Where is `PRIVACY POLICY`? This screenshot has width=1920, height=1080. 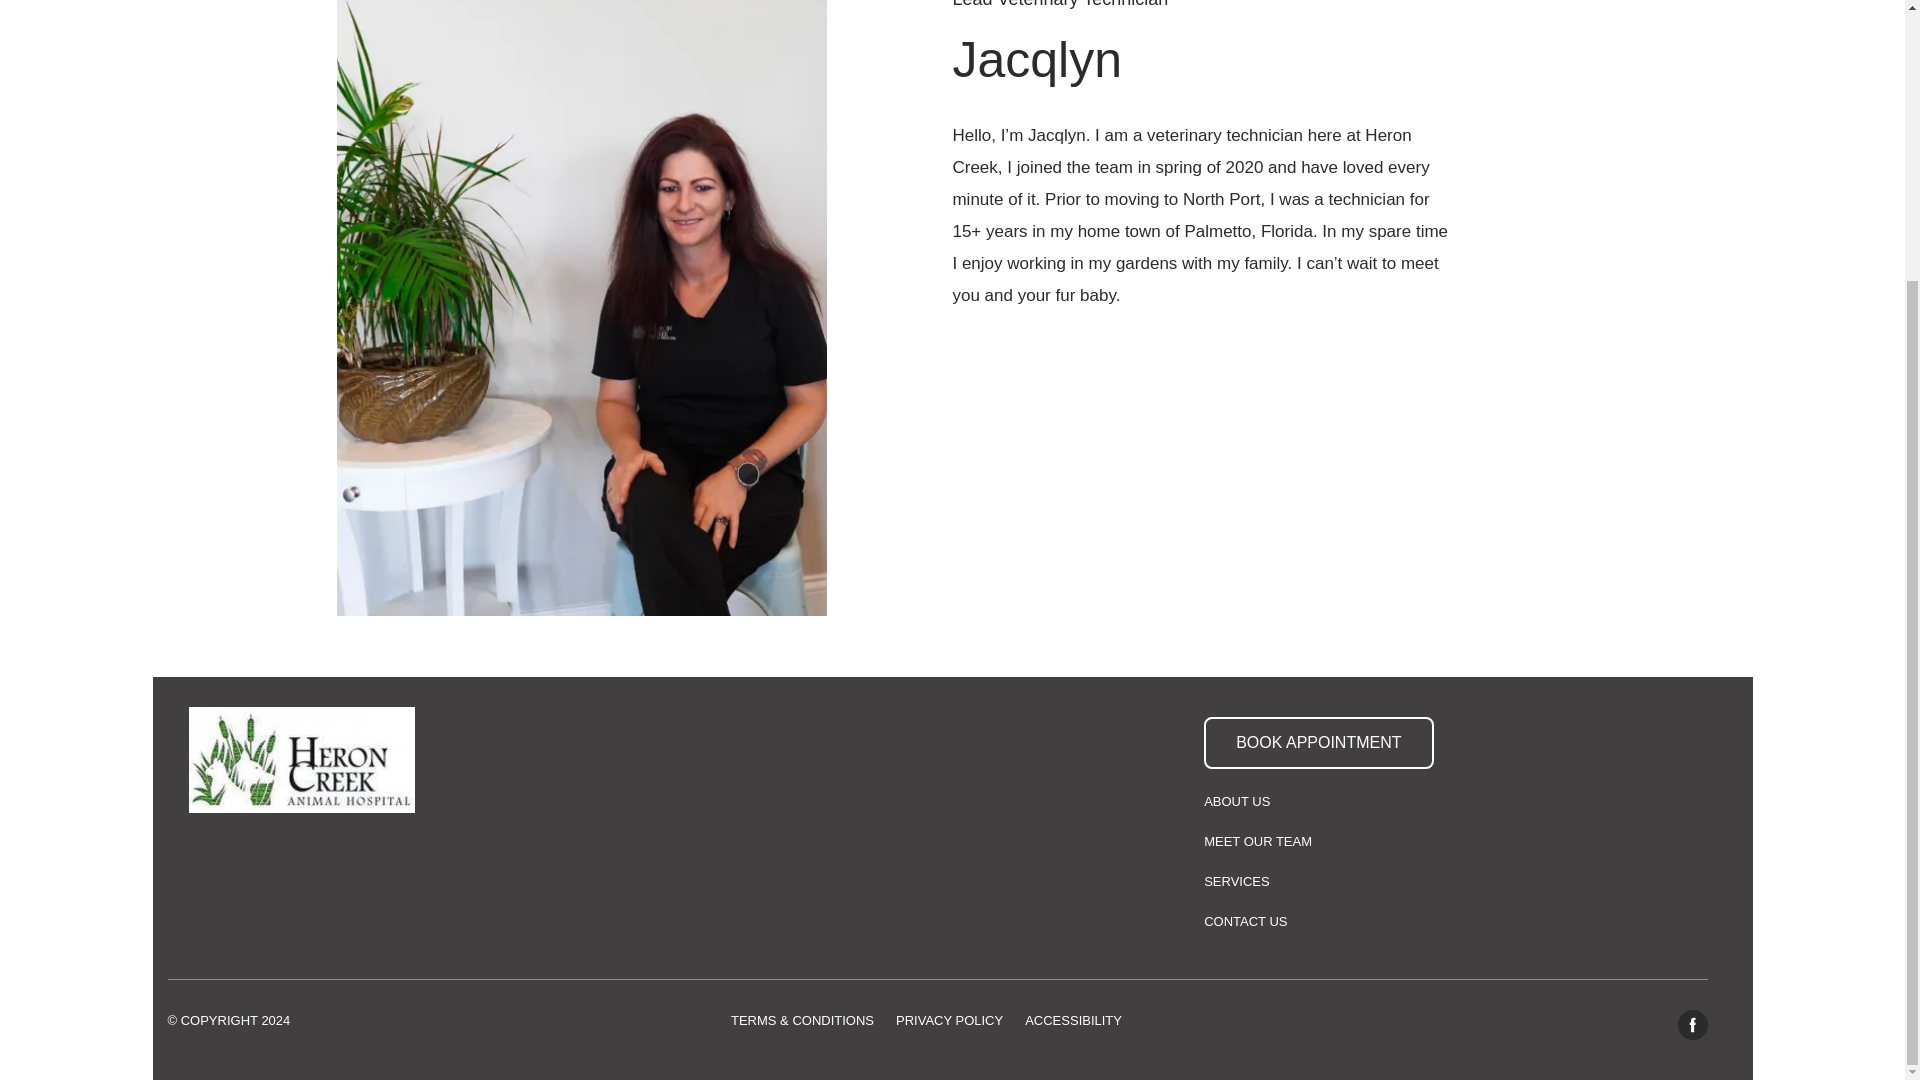 PRIVACY POLICY is located at coordinates (949, 1020).